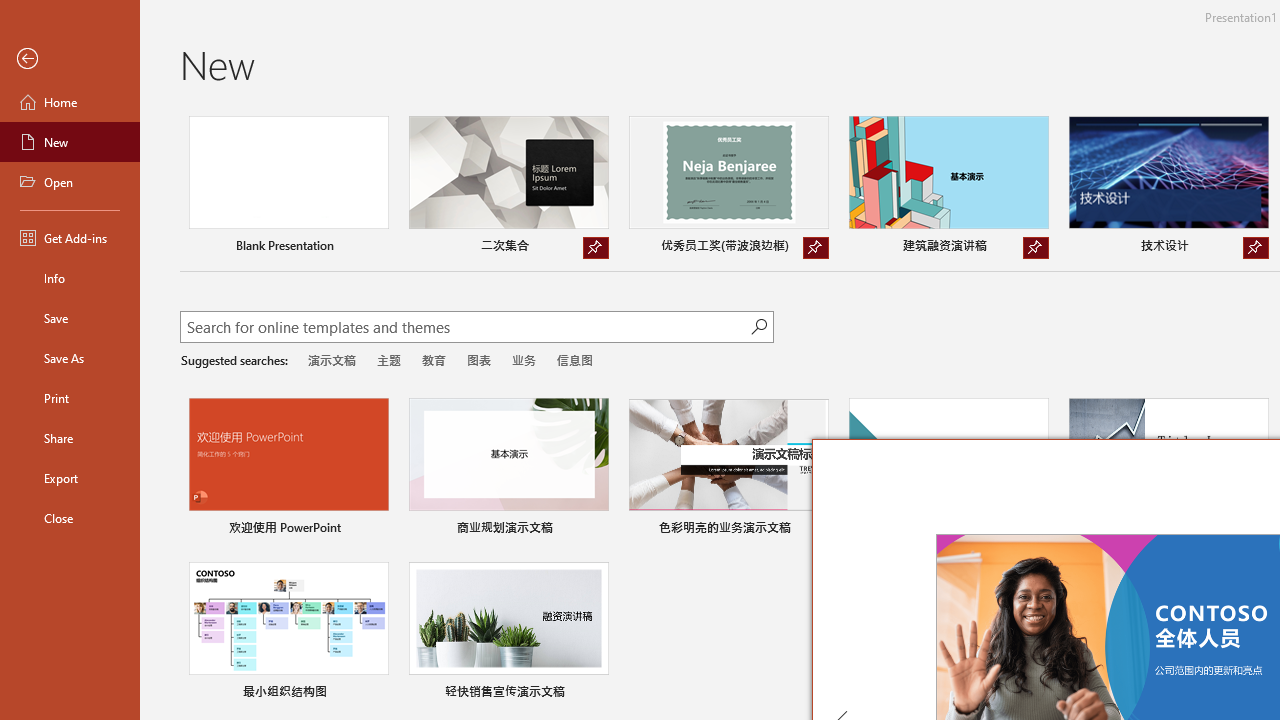 Image resolution: width=1280 pixels, height=720 pixels. I want to click on Blank Presentation, so click(288, 188).